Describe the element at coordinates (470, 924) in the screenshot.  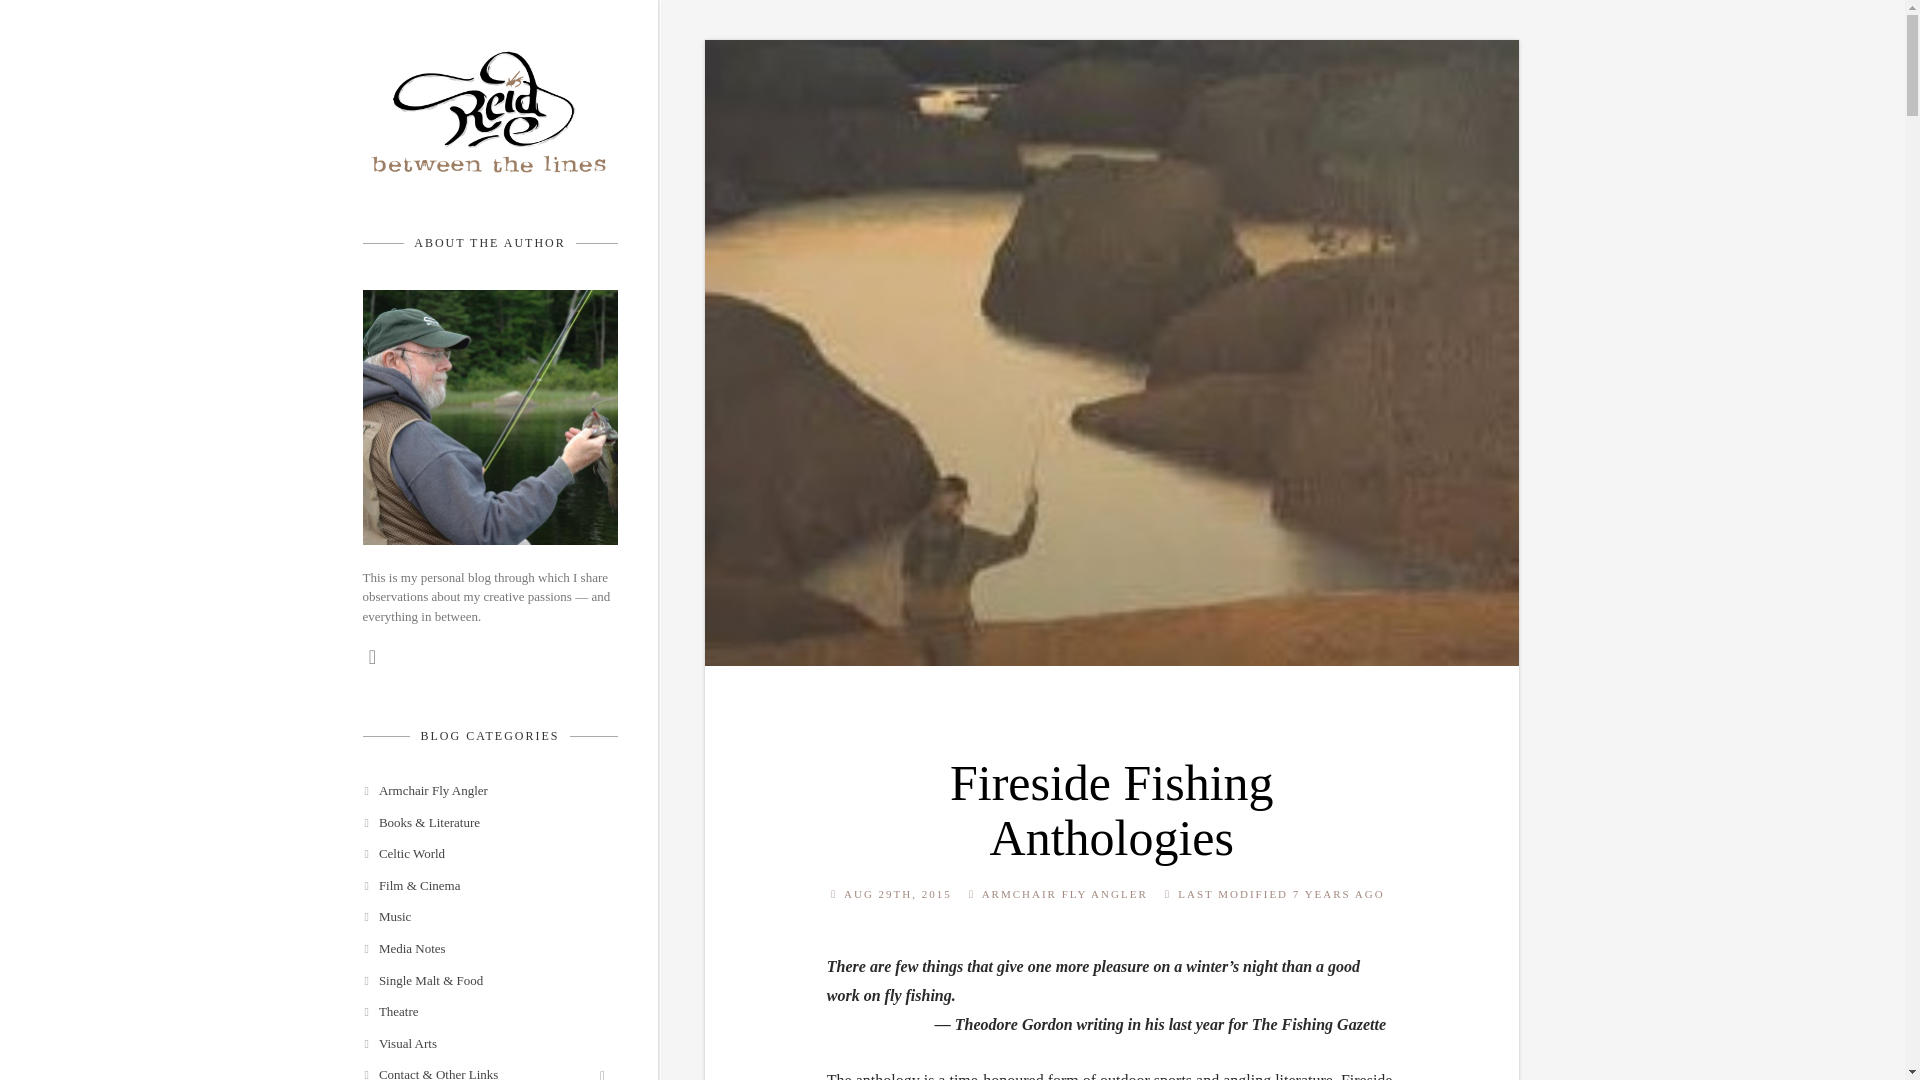
I see `Music` at that location.